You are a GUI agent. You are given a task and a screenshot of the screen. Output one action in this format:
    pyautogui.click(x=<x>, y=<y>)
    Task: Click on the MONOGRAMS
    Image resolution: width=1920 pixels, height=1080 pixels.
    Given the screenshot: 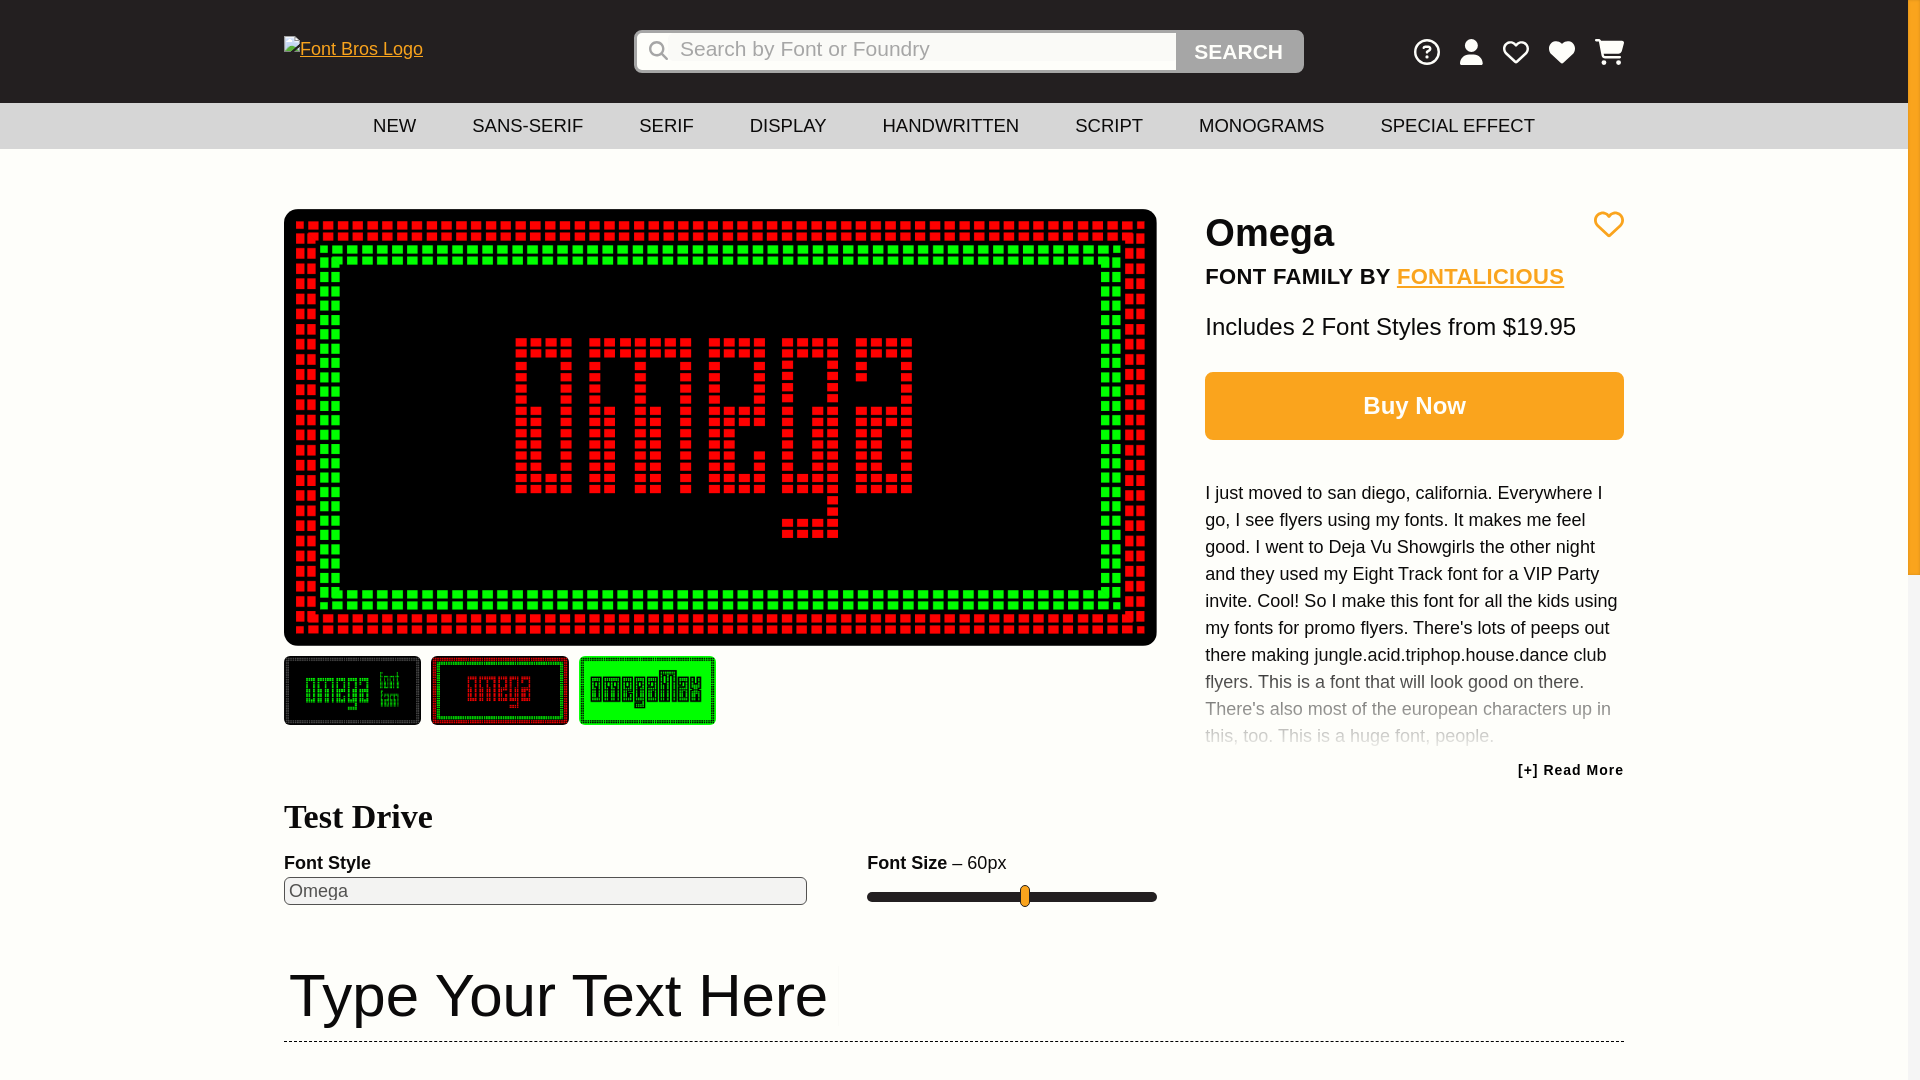 What is the action you would take?
    pyautogui.click(x=1261, y=126)
    